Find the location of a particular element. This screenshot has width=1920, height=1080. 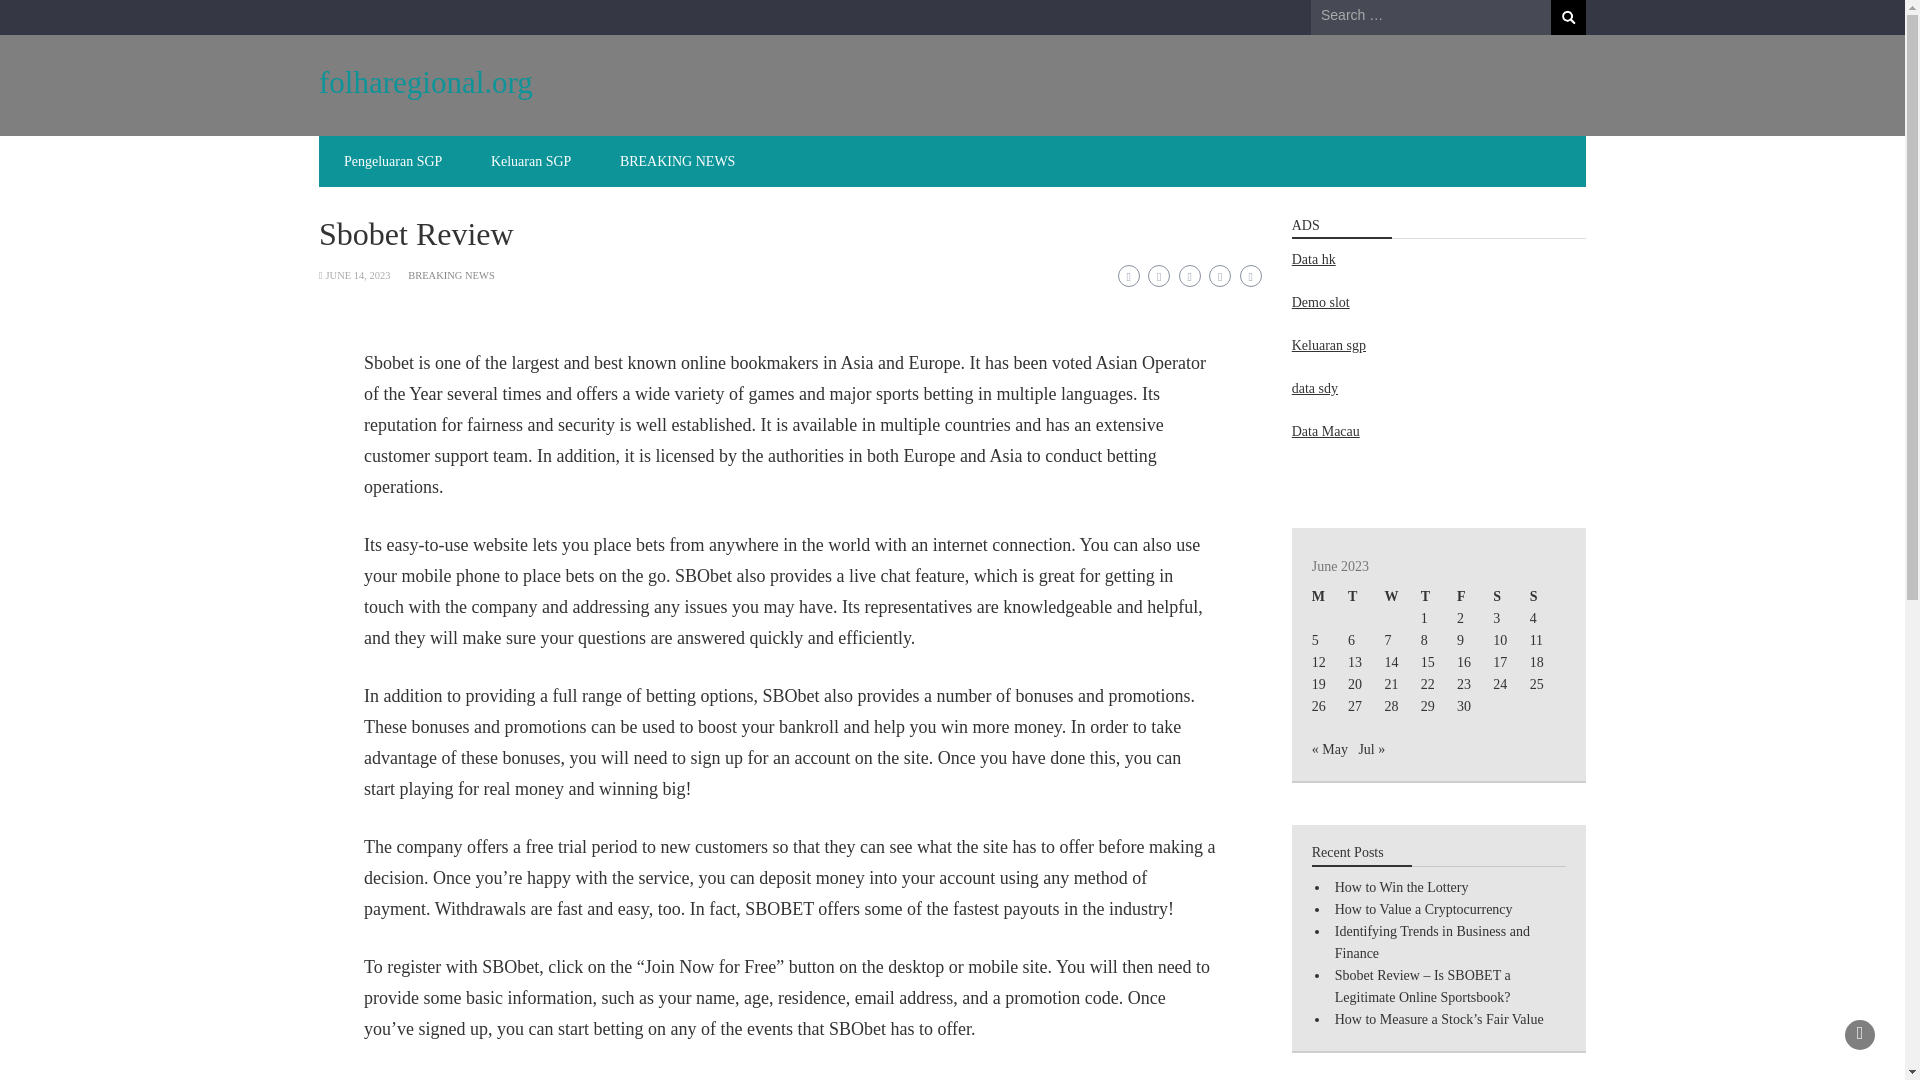

Saturday is located at coordinates (1510, 597).